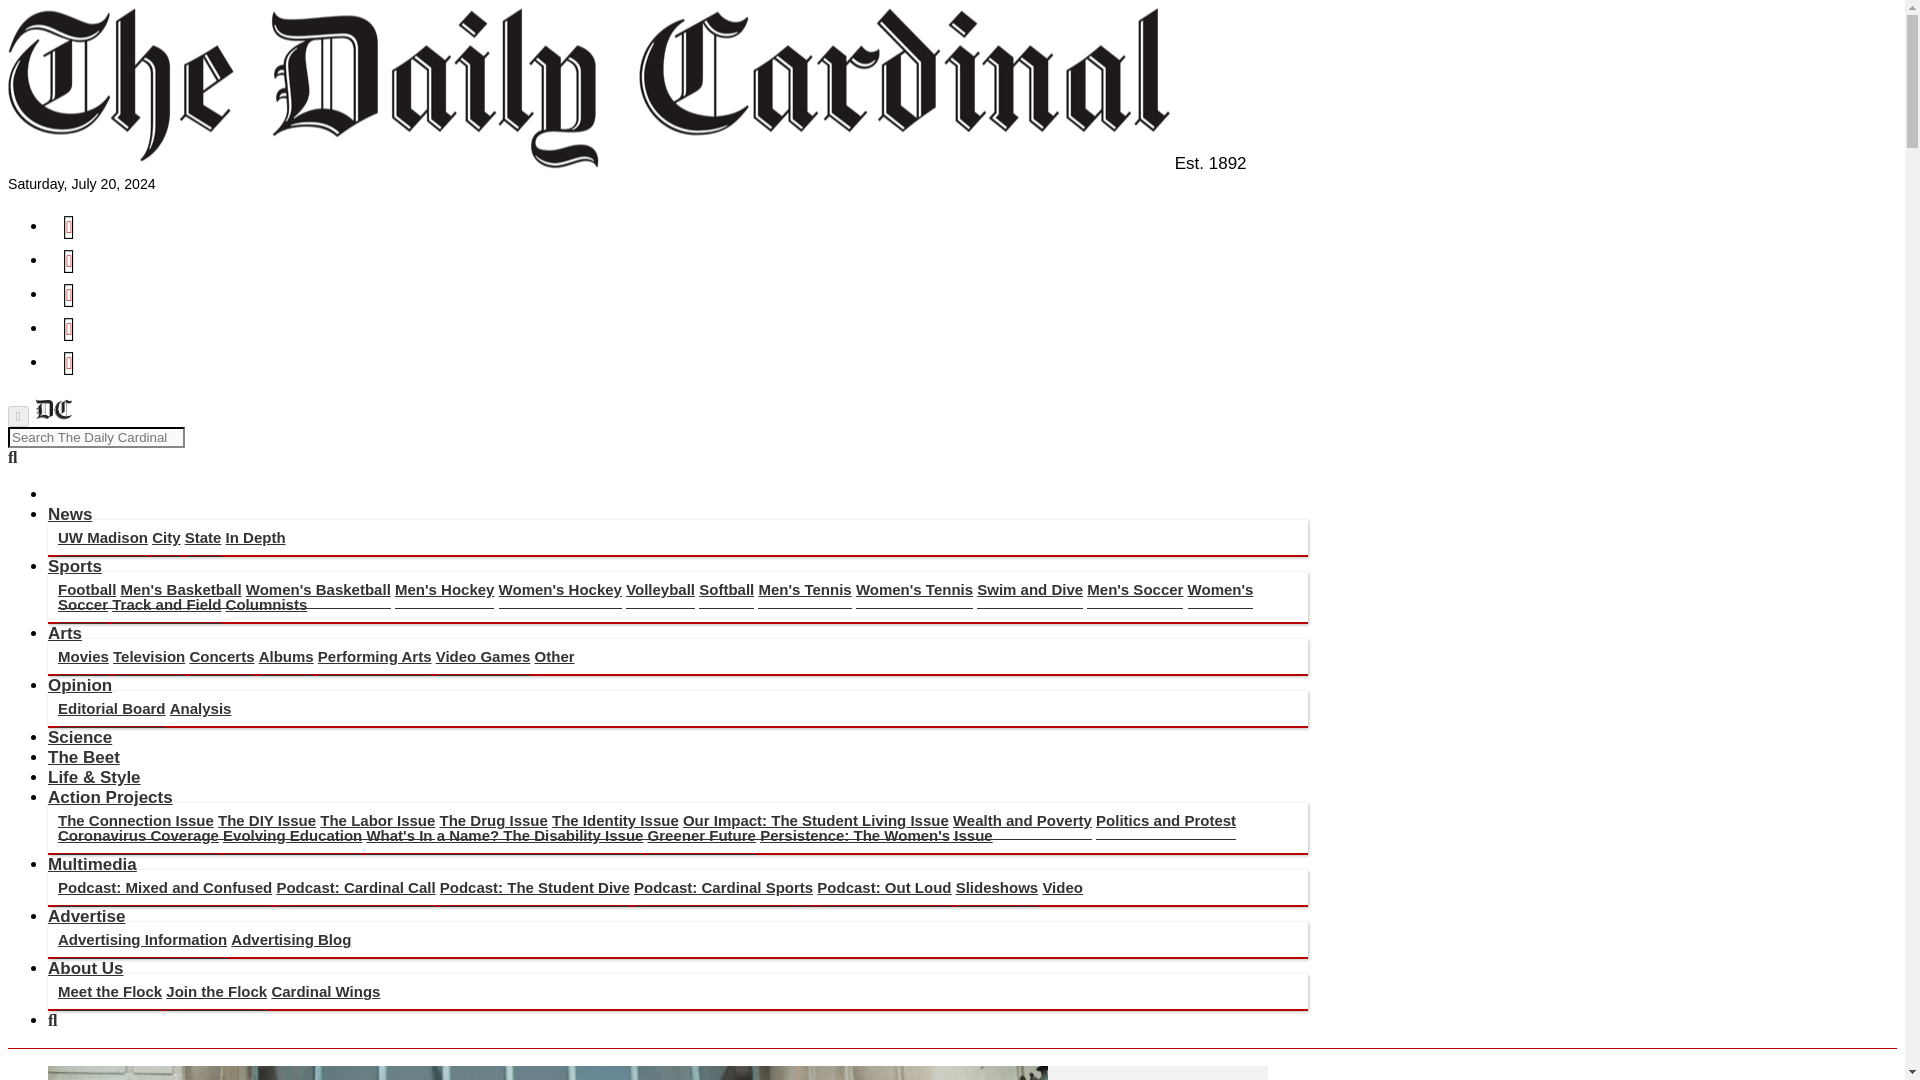 This screenshot has height=1080, width=1920. I want to click on Men's Soccer, so click(1134, 590).